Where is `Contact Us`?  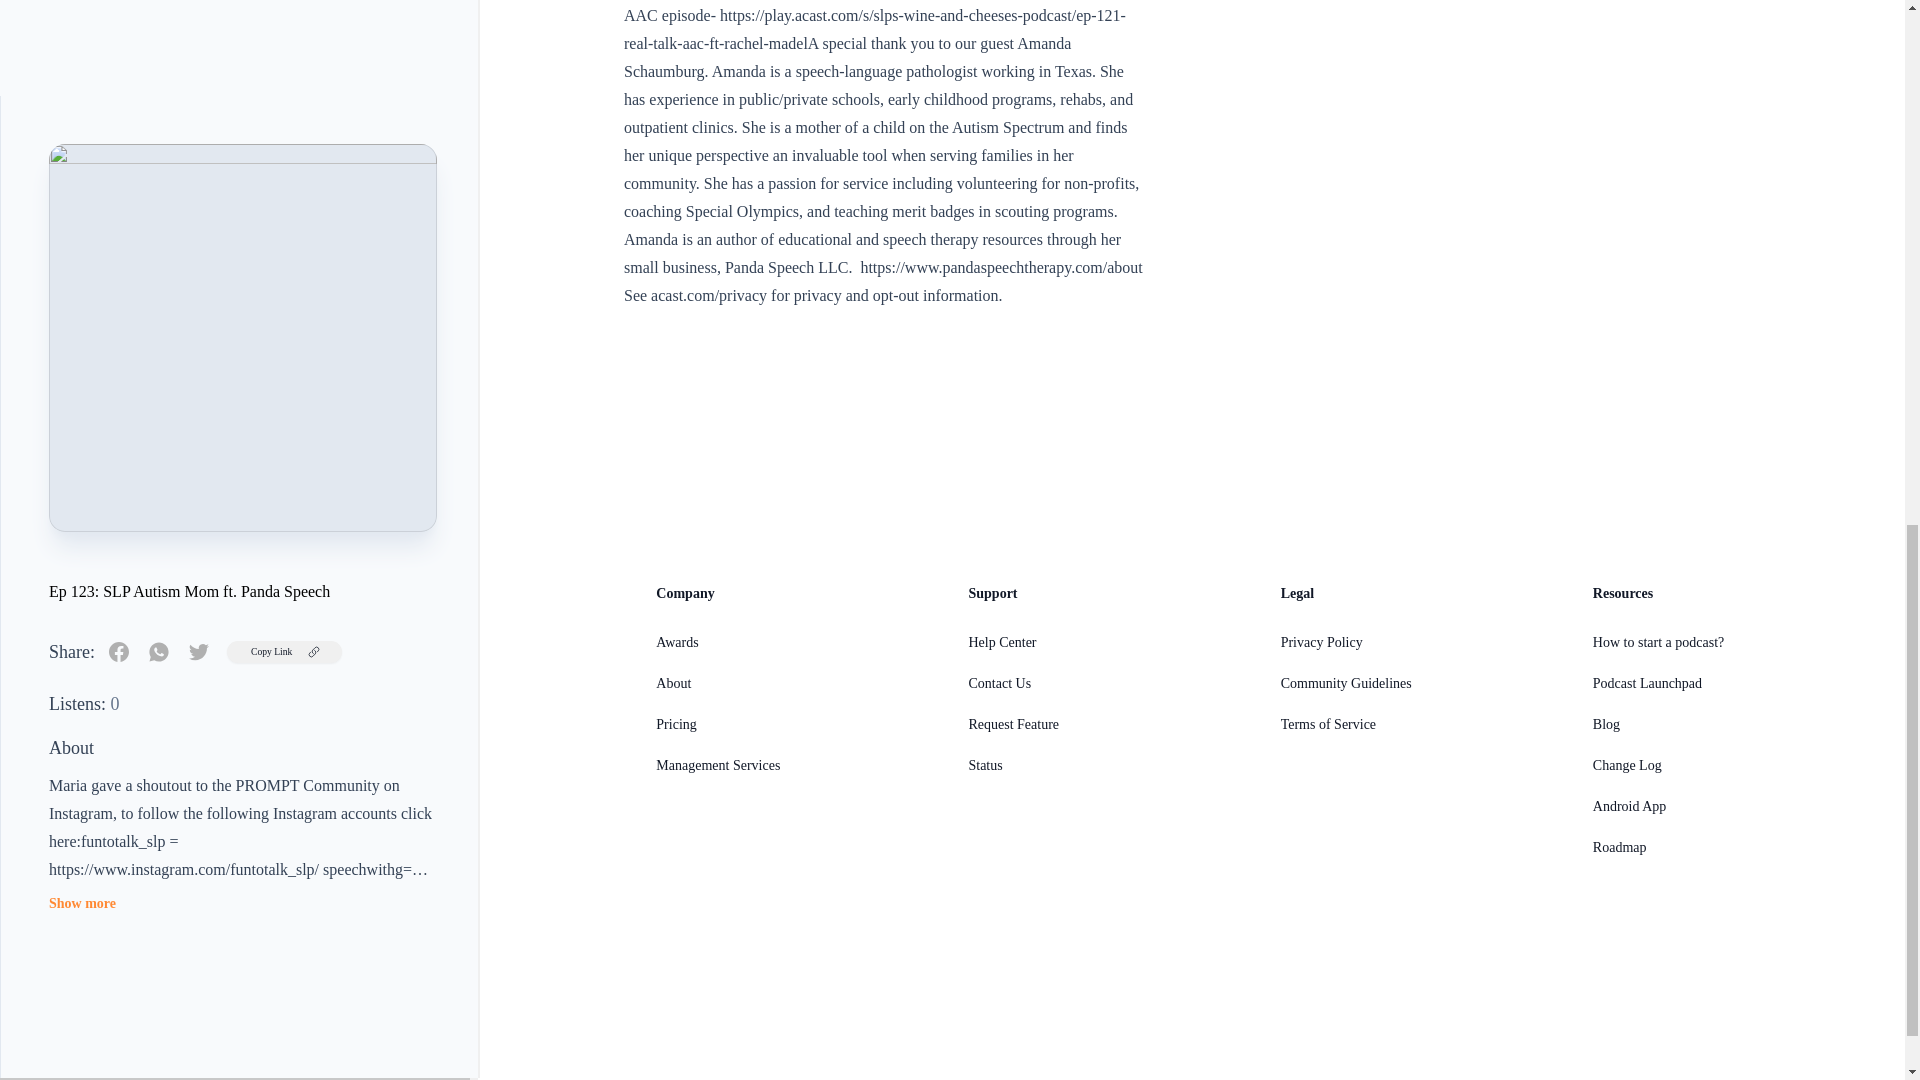
Contact Us is located at coordinates (999, 684).